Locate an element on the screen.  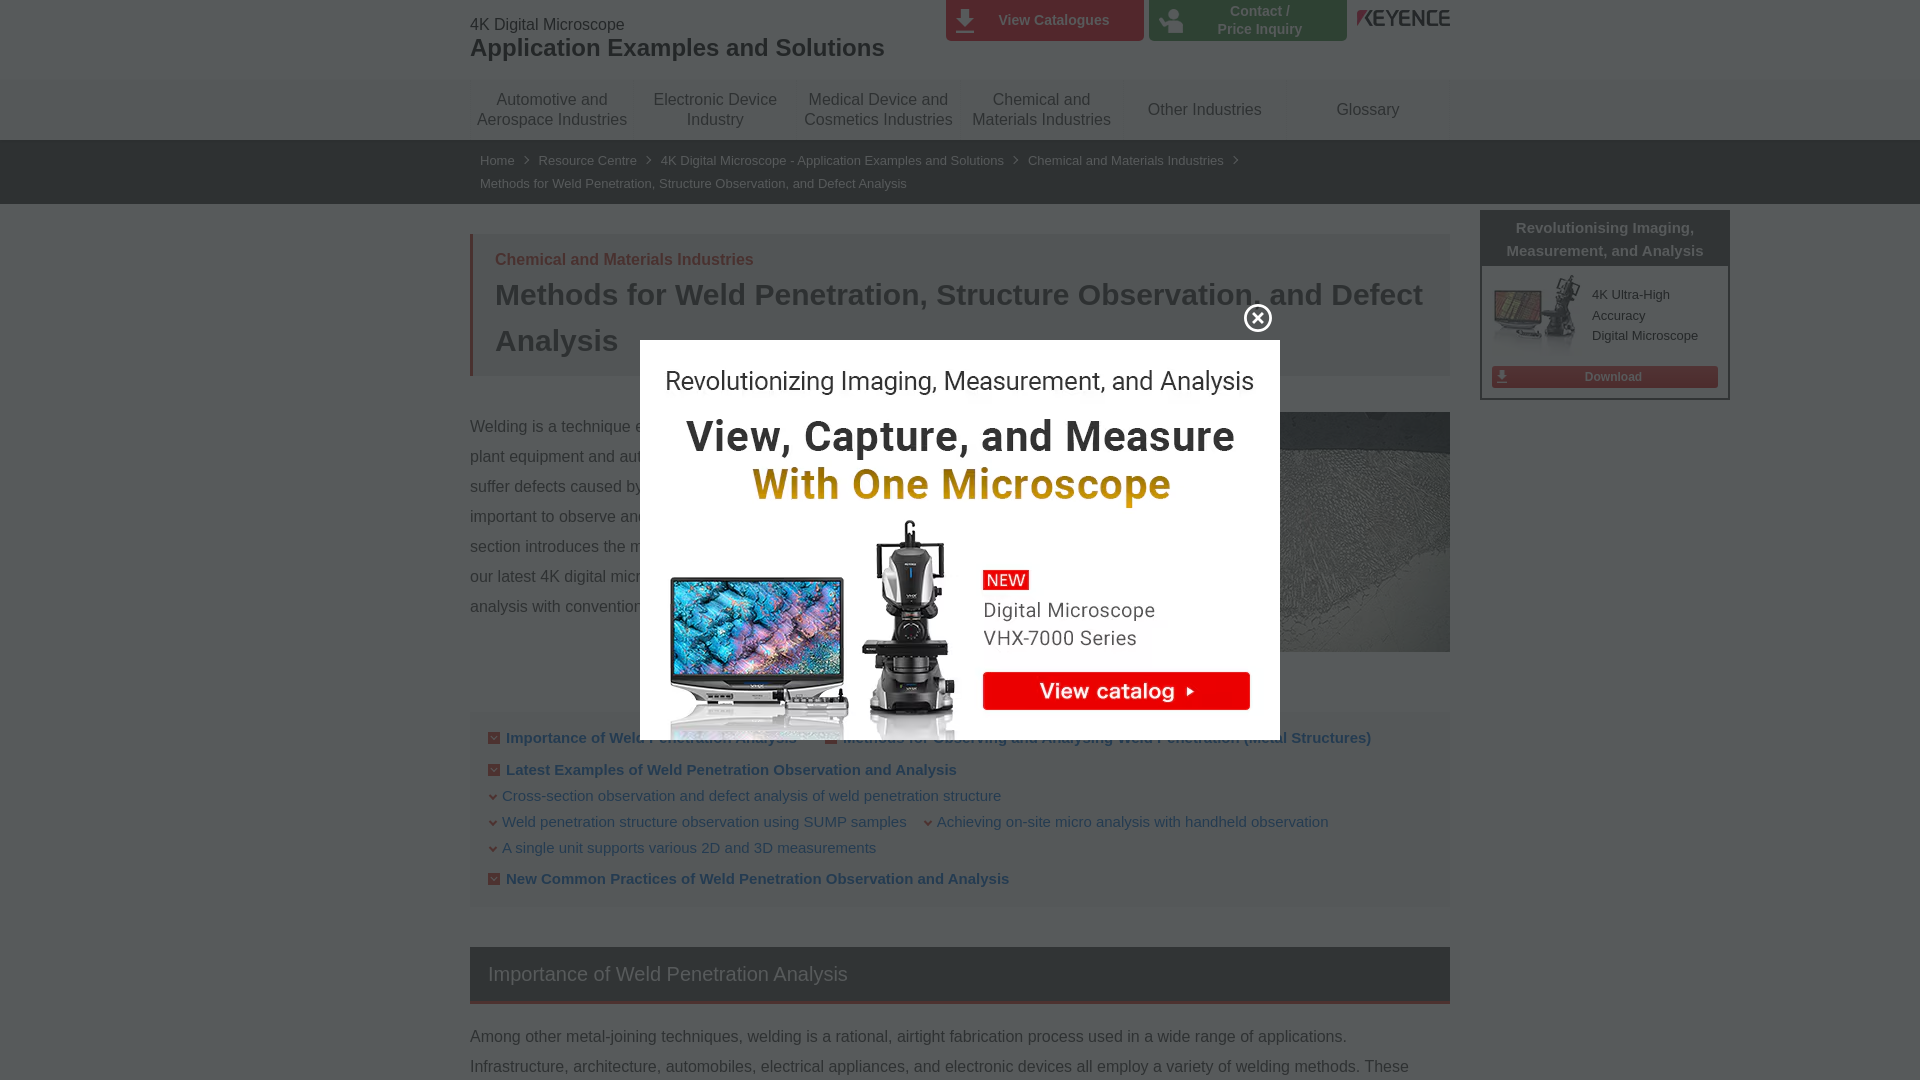
View Catalogues is located at coordinates (1045, 20).